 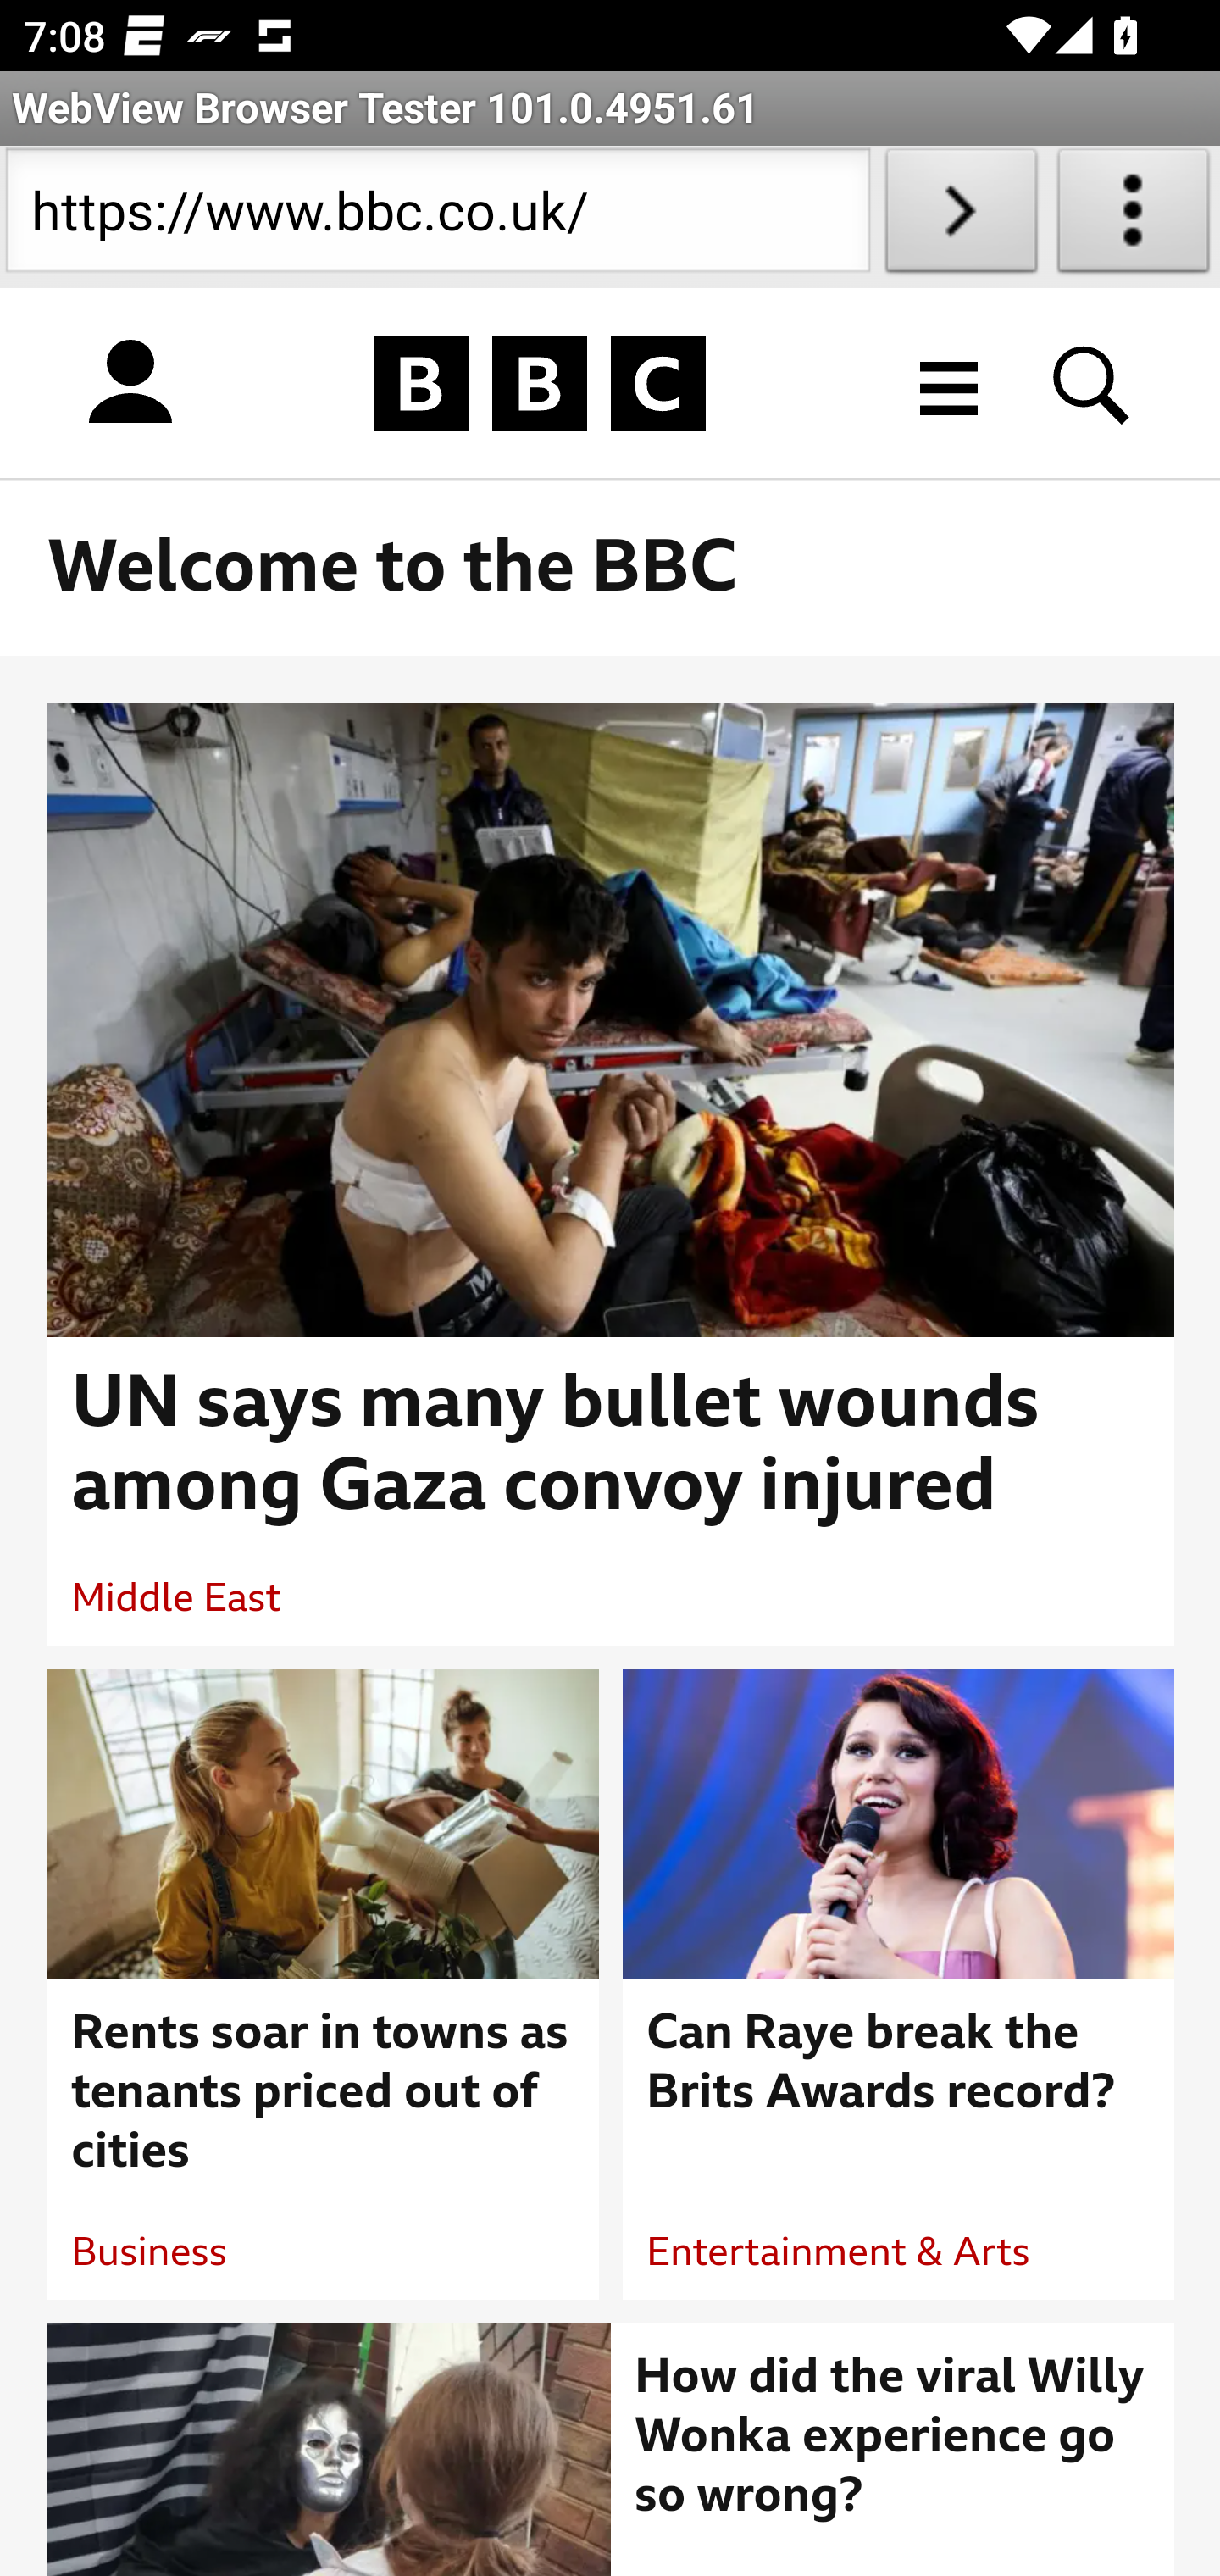 What do you see at coordinates (900, 2062) in the screenshot?
I see `Can Raye break the Brits Awards record?` at bounding box center [900, 2062].